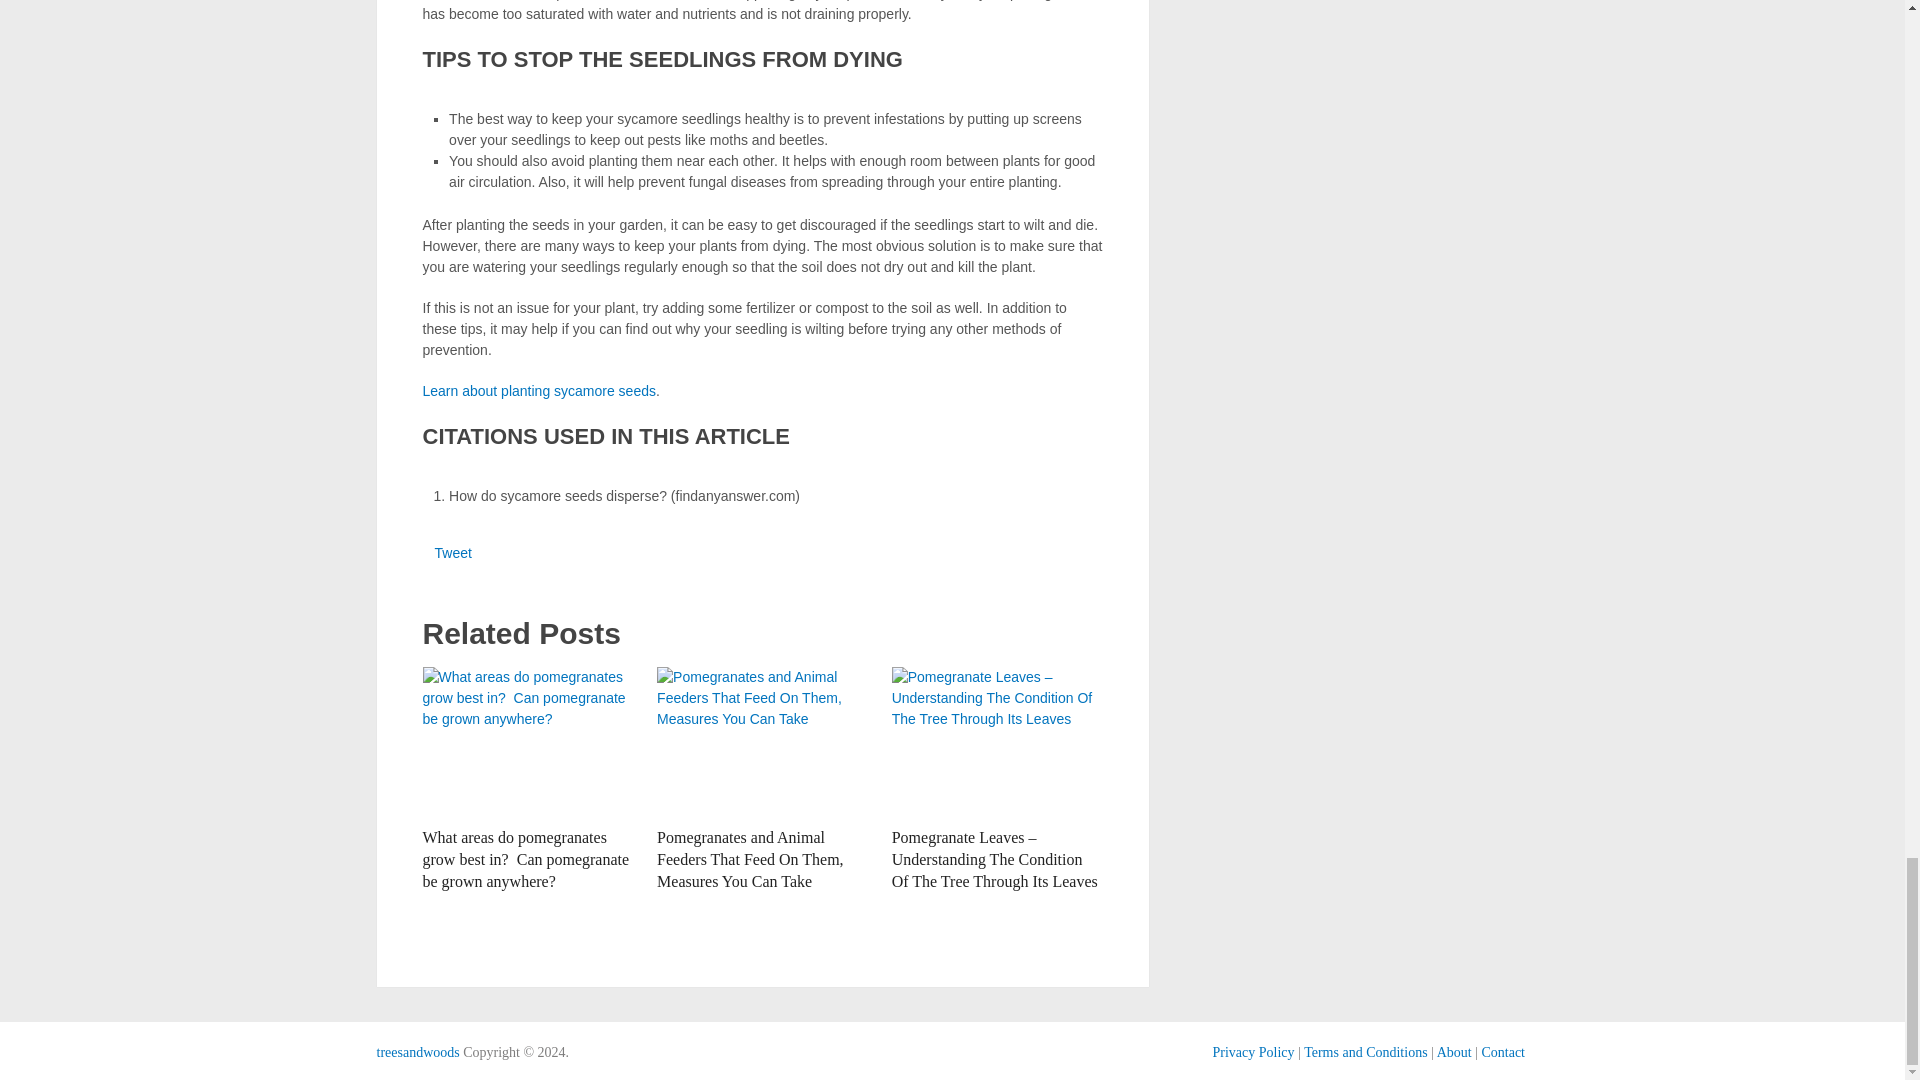 The width and height of the screenshot is (1920, 1080). I want to click on Learn about planting sycamore seeds, so click(538, 390).